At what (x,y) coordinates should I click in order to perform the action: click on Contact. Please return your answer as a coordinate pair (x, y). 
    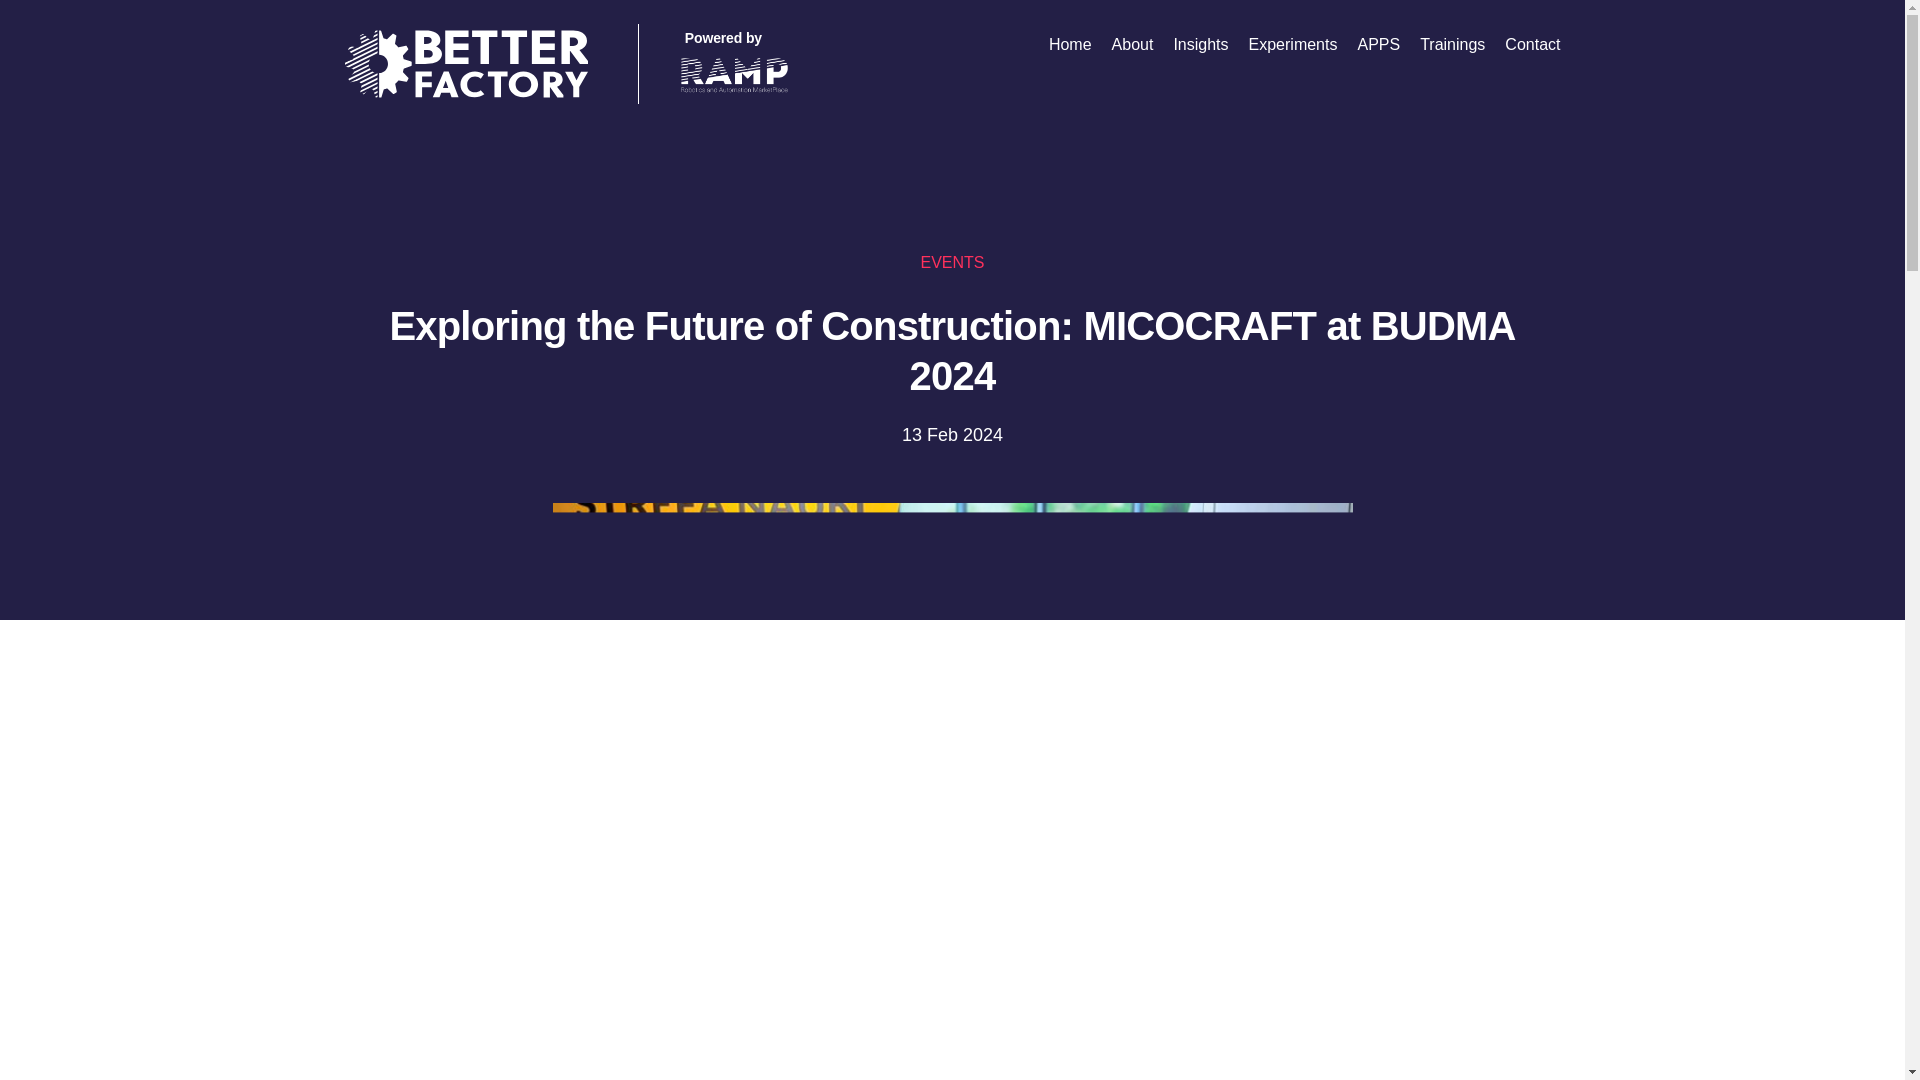
    Looking at the image, I should click on (1532, 44).